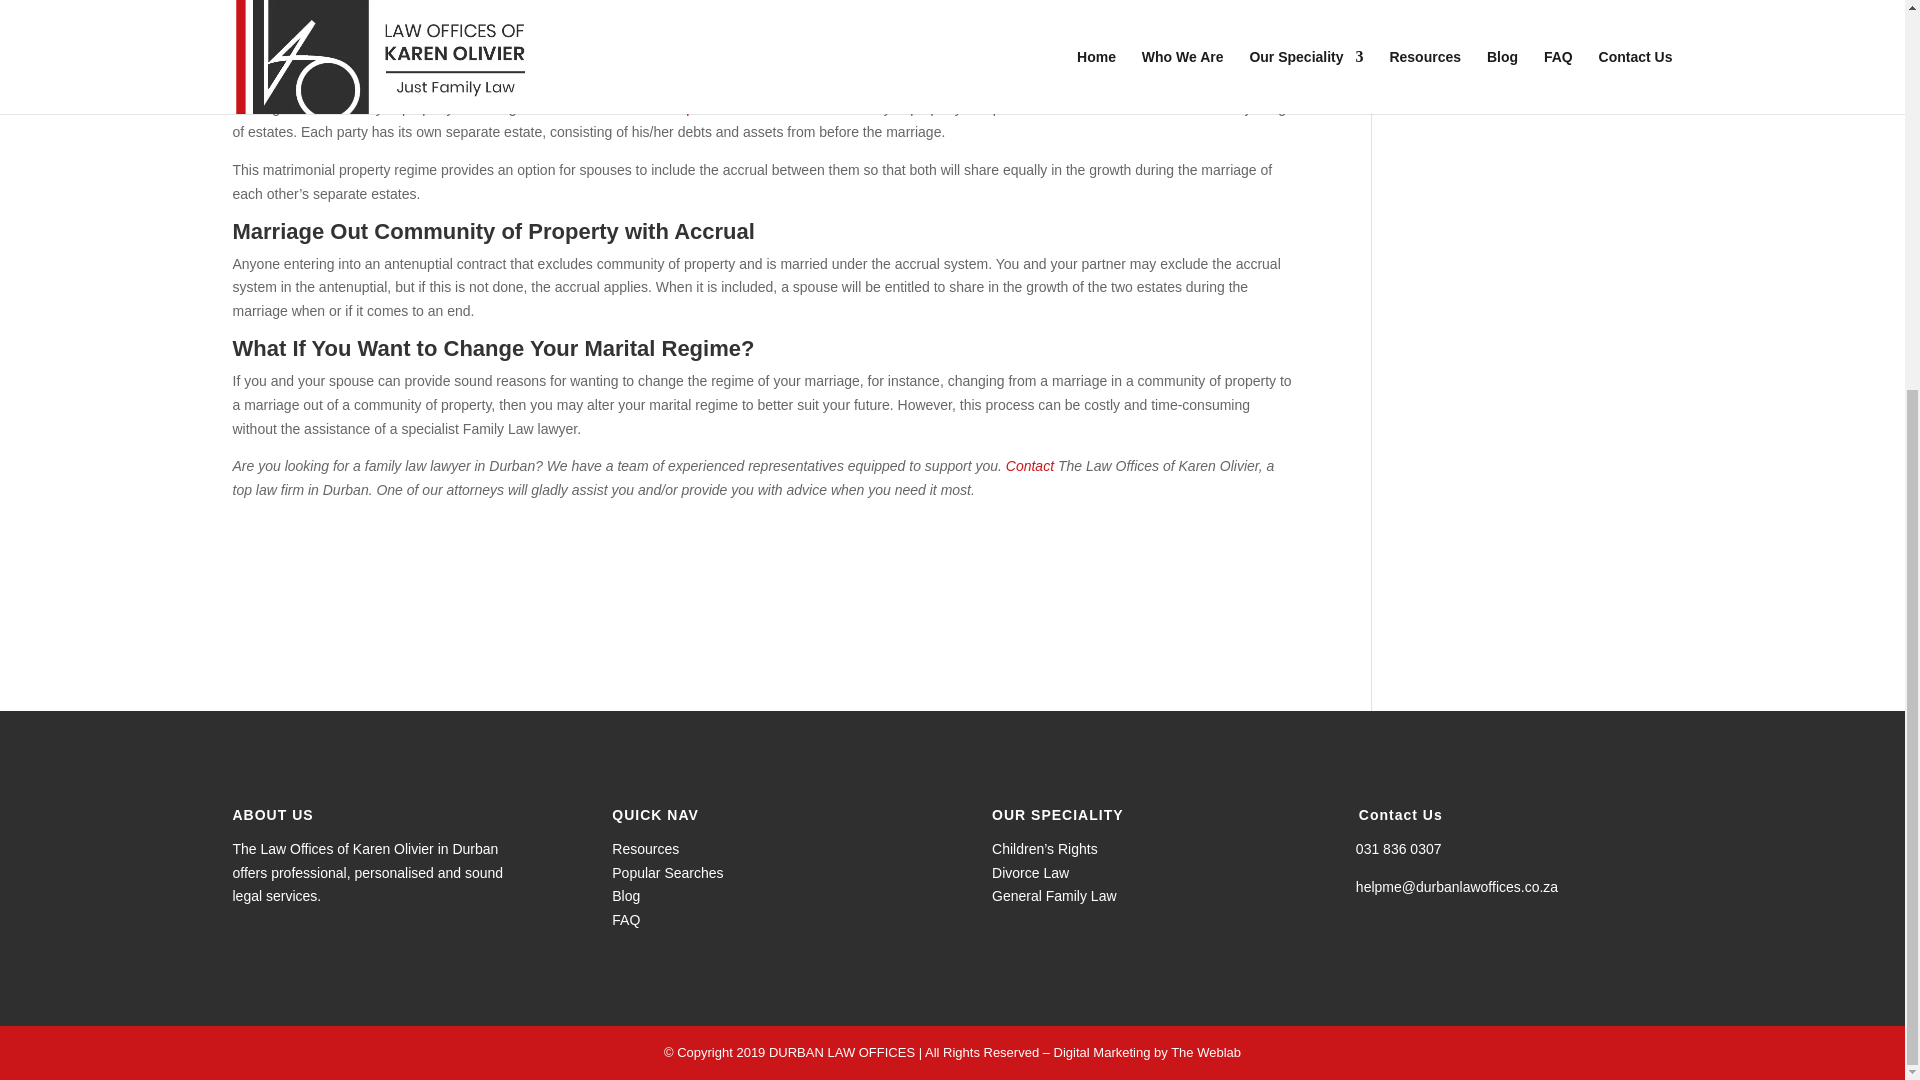 The image size is (1920, 1080). I want to click on The Weblab, so click(1206, 1052).